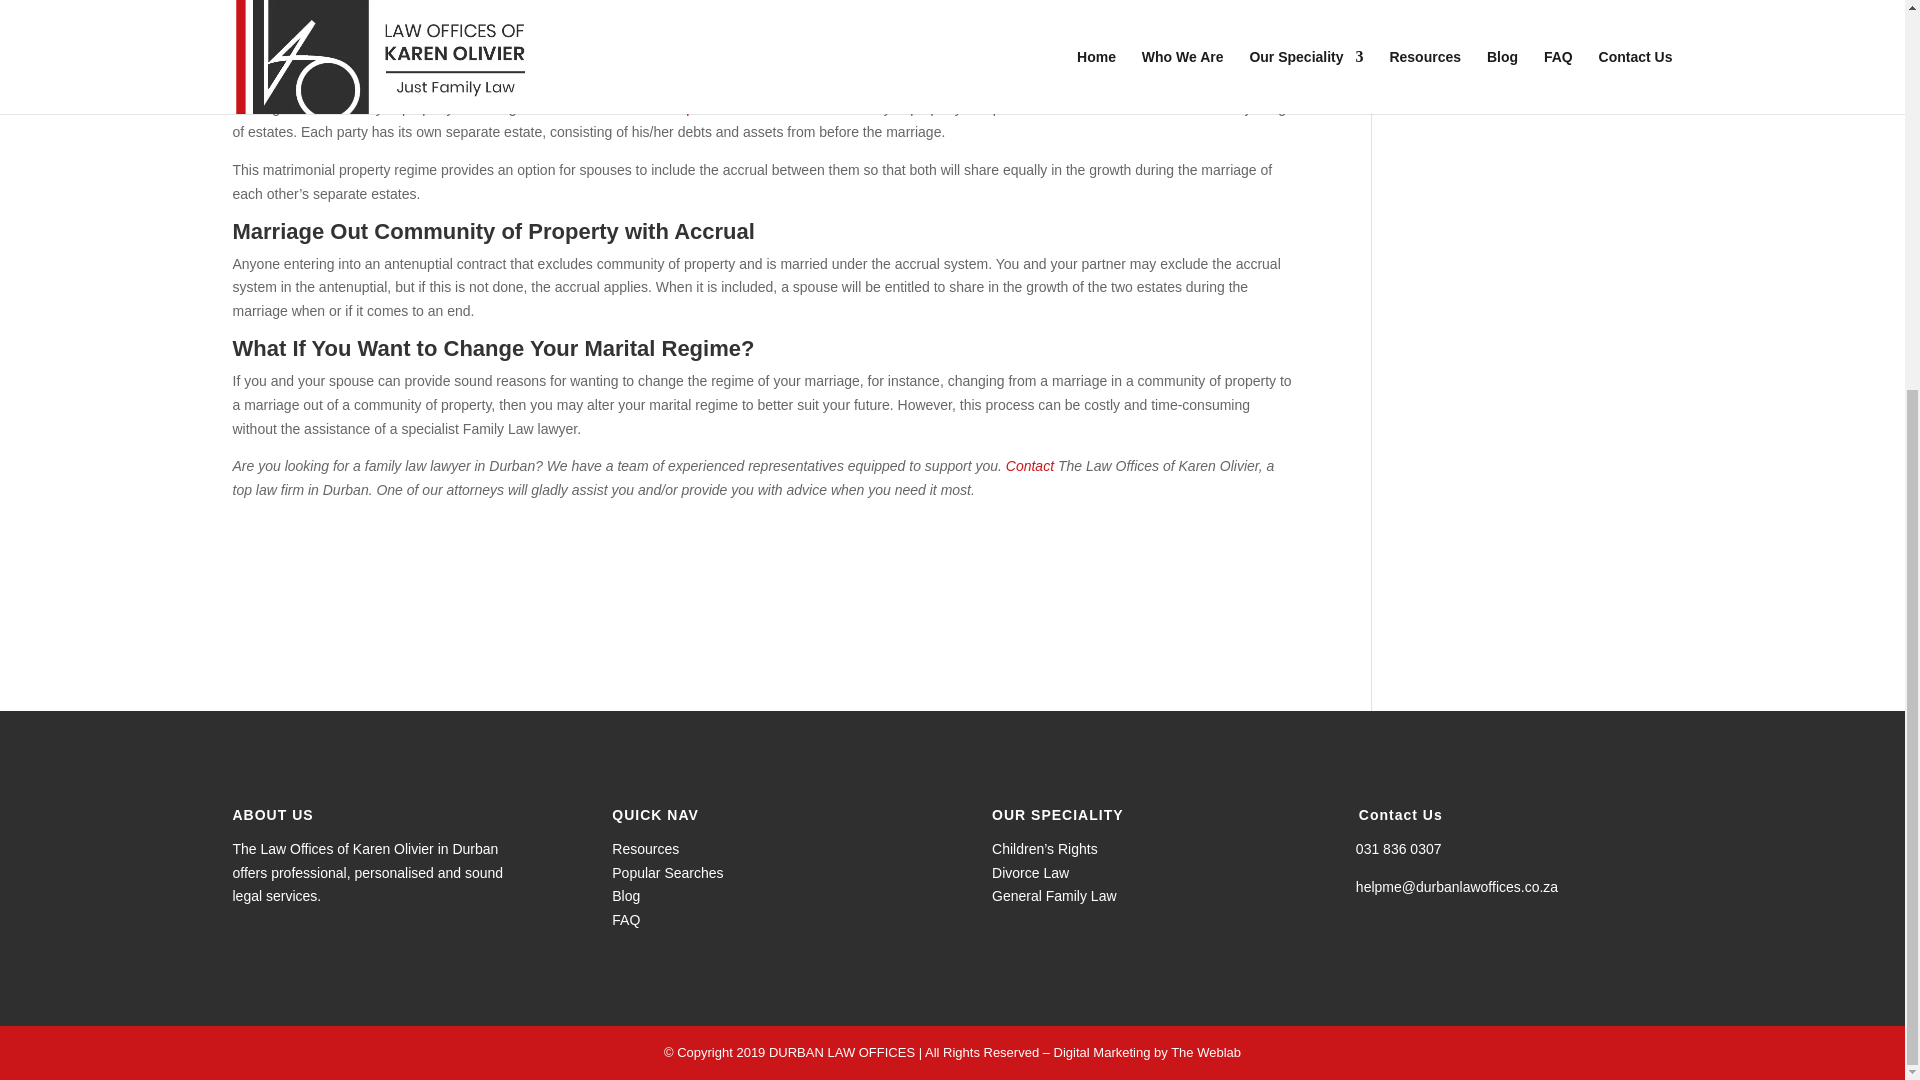 The image size is (1920, 1080). I want to click on The Weblab, so click(1206, 1052).